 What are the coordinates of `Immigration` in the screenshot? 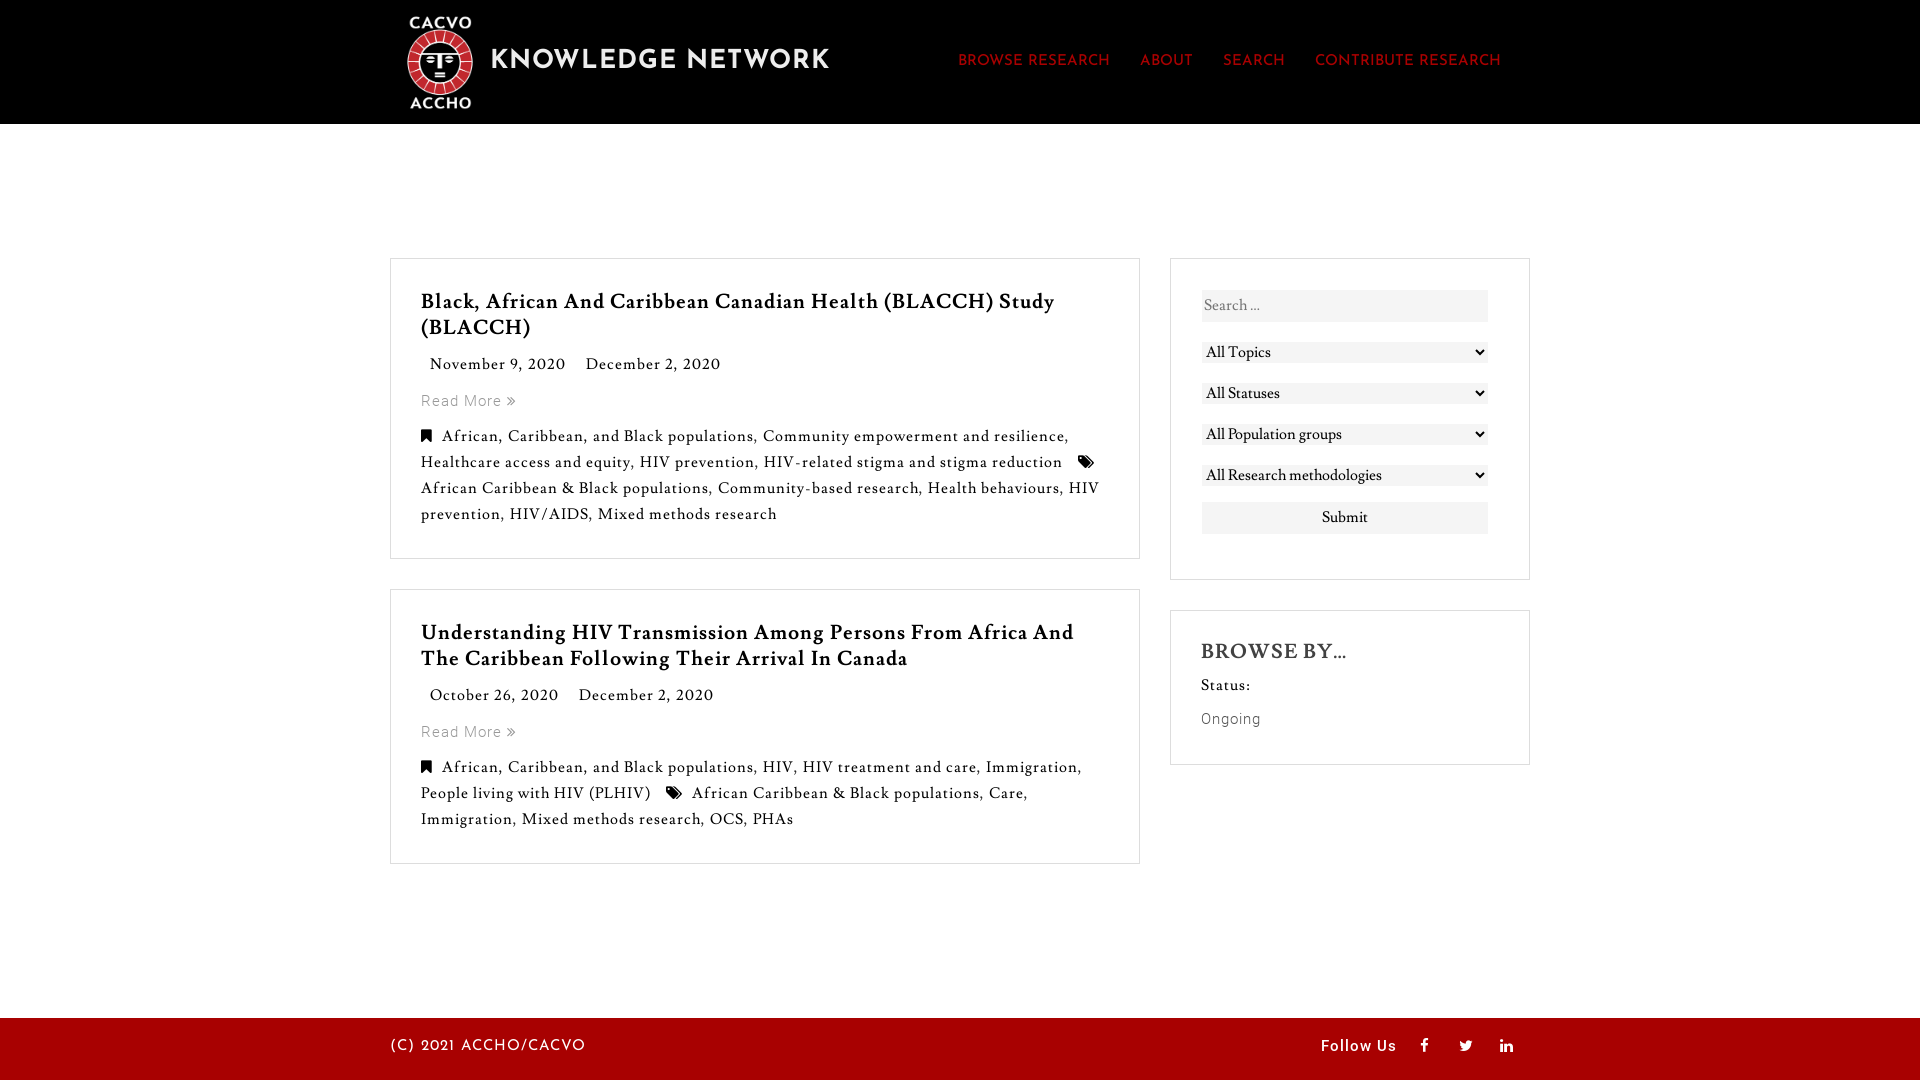 It's located at (1032, 768).